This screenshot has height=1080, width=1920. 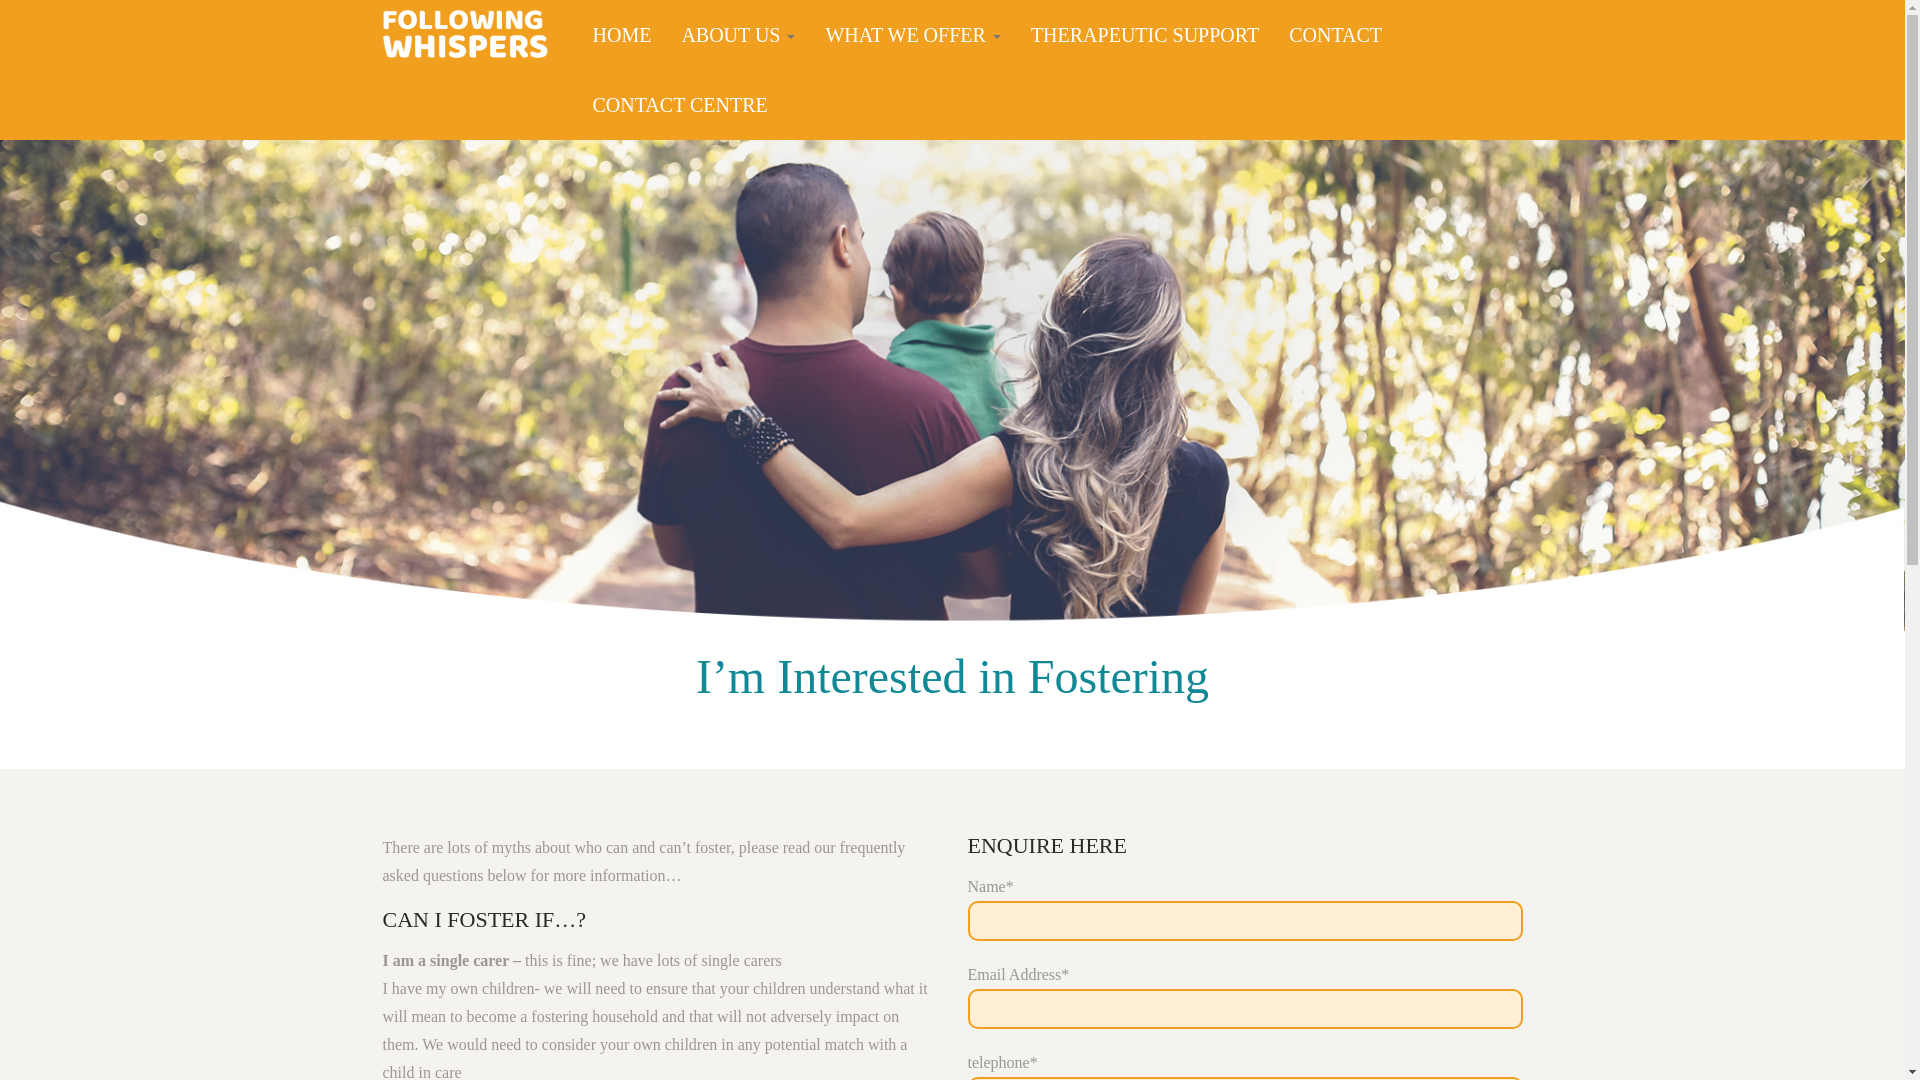 What do you see at coordinates (678, 104) in the screenshot?
I see `CONTACT CENTRE` at bounding box center [678, 104].